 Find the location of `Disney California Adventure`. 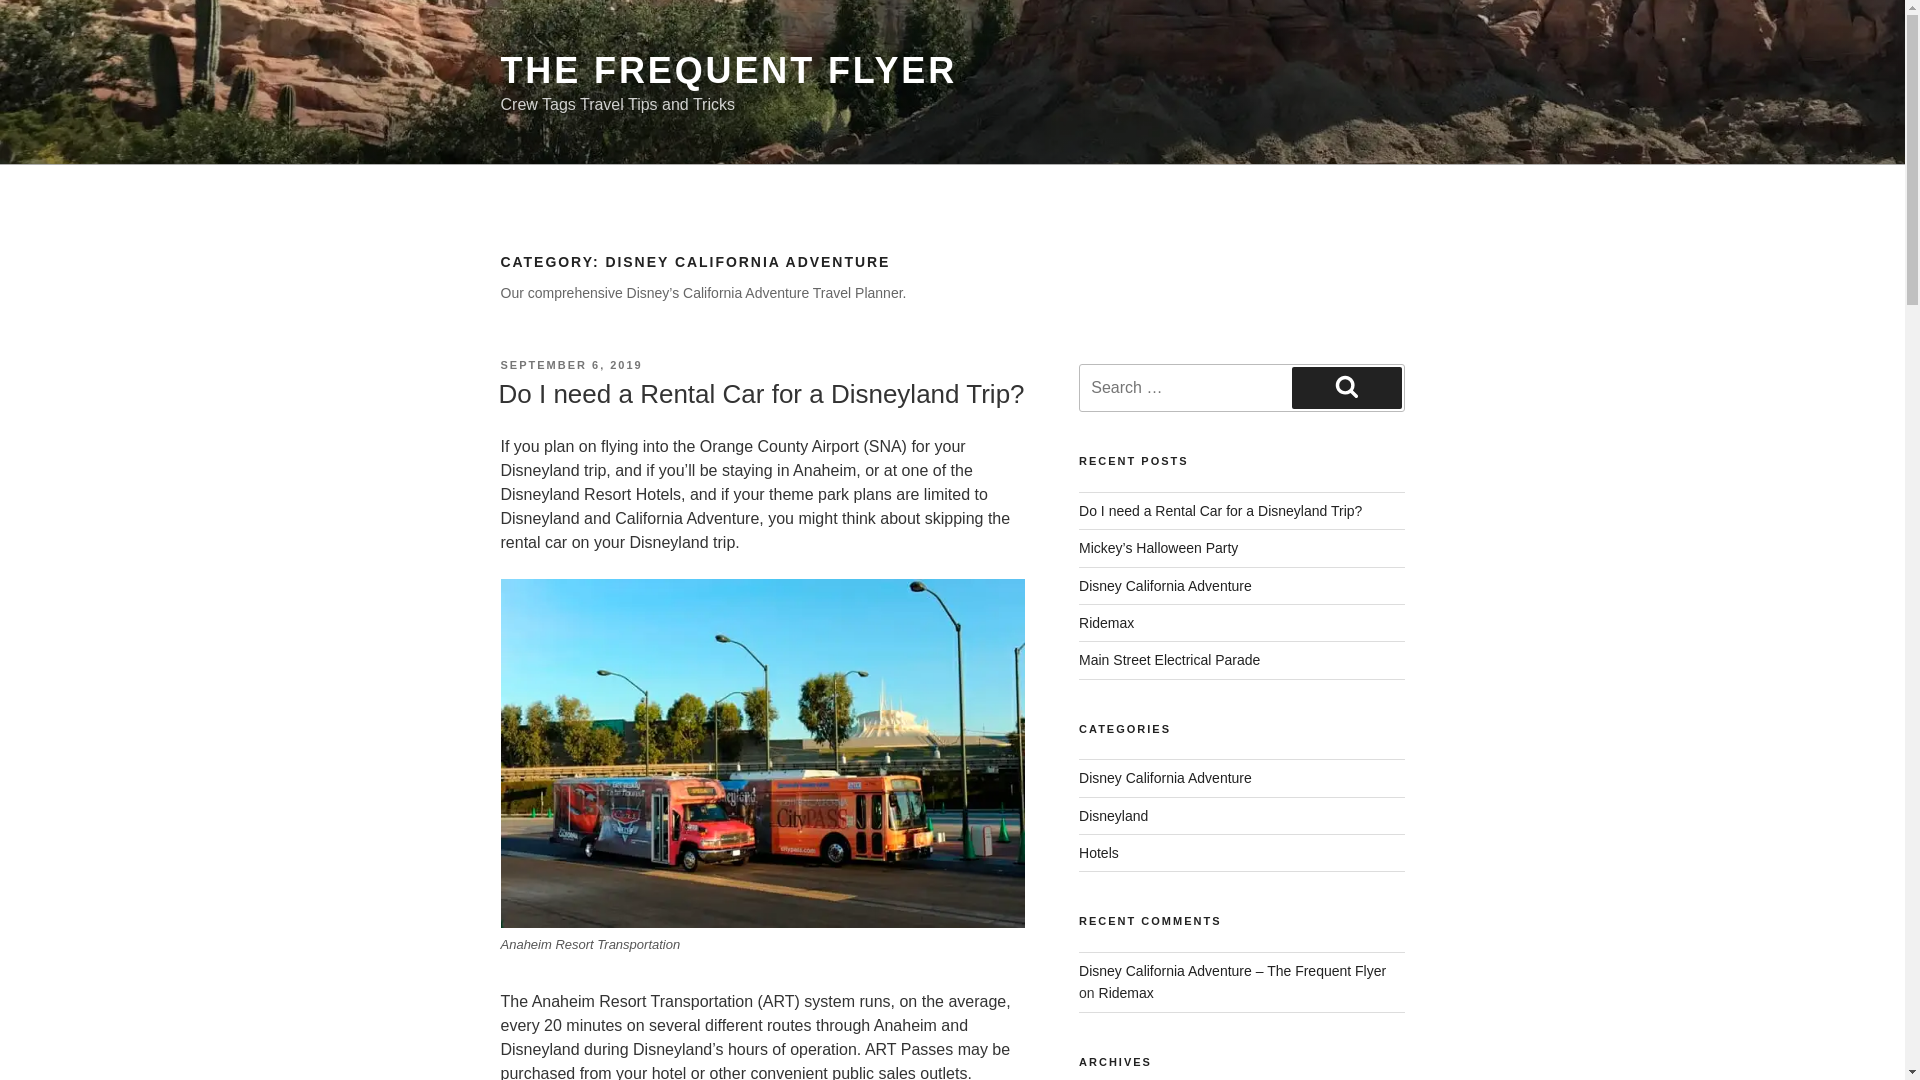

Disney California Adventure is located at coordinates (1165, 586).